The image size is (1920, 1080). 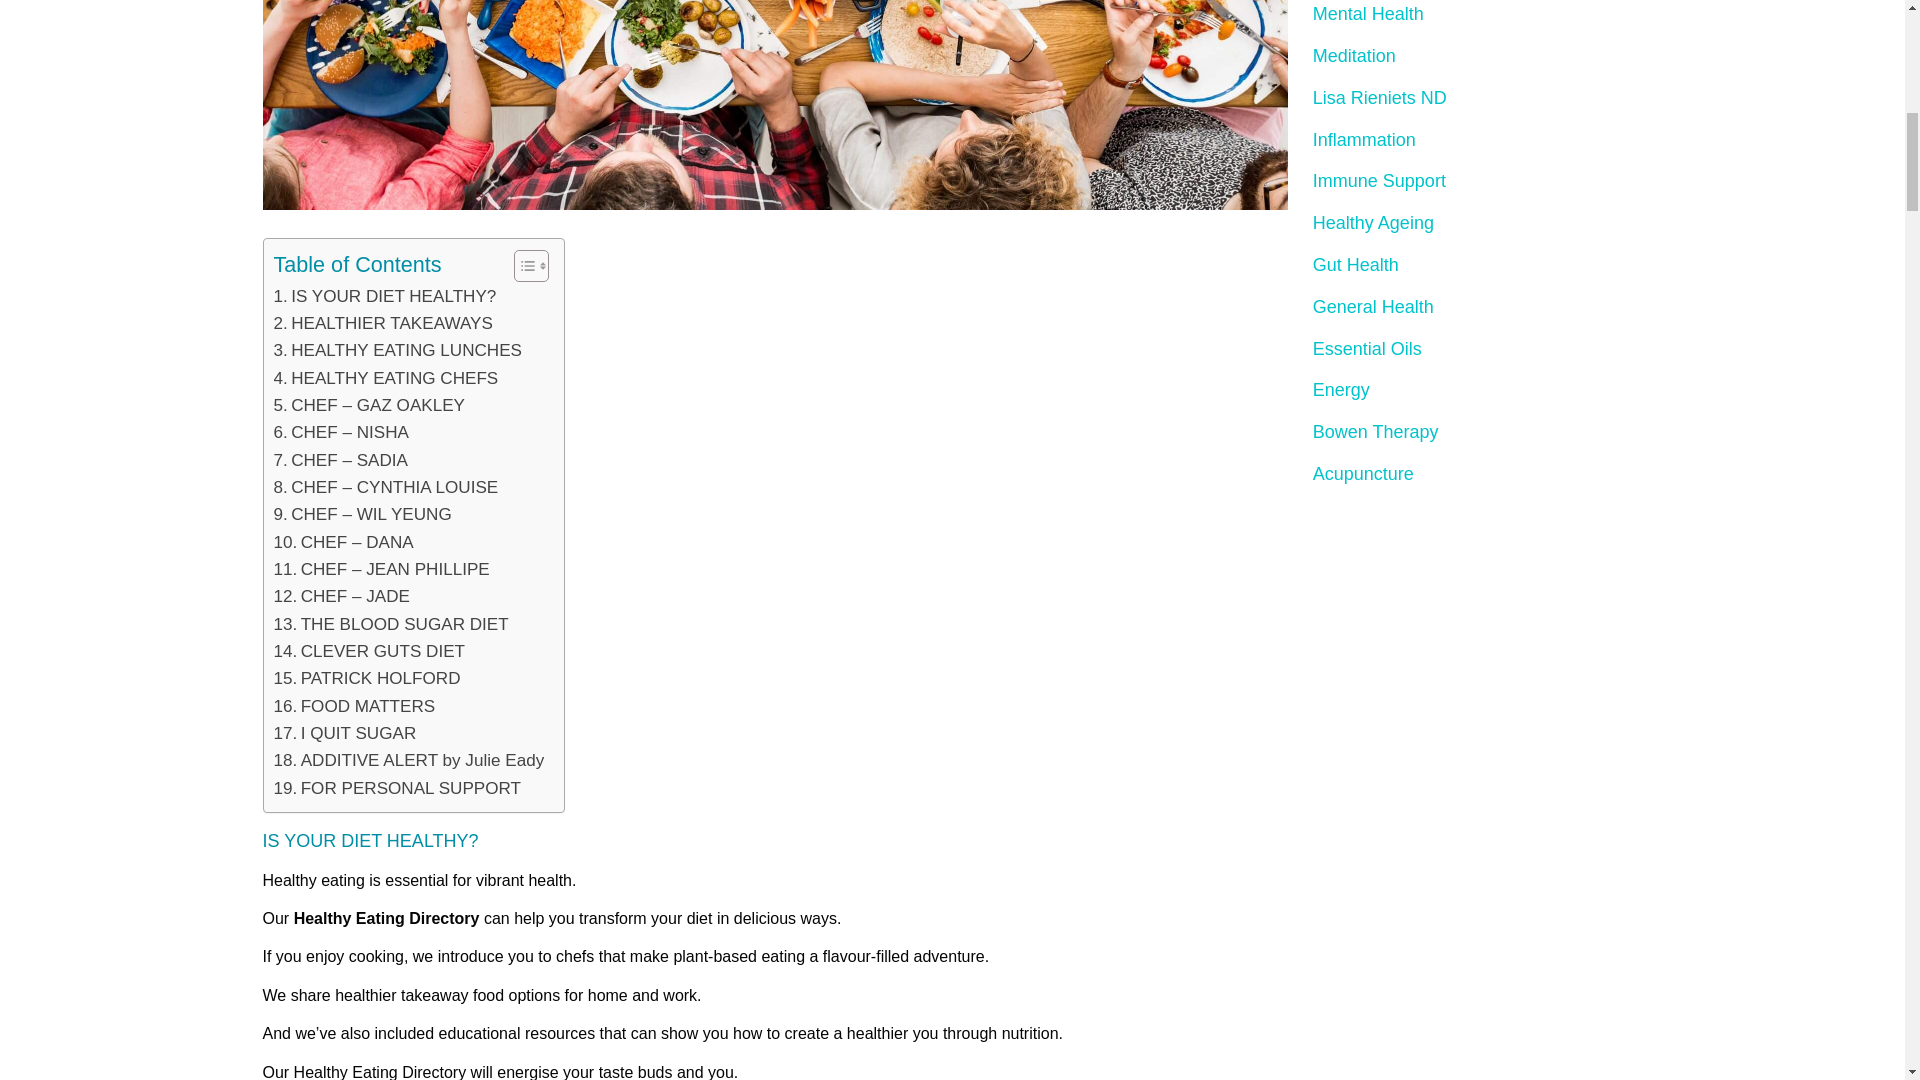 What do you see at coordinates (391, 624) in the screenshot?
I see `THE BLOOD SUGAR DIET` at bounding box center [391, 624].